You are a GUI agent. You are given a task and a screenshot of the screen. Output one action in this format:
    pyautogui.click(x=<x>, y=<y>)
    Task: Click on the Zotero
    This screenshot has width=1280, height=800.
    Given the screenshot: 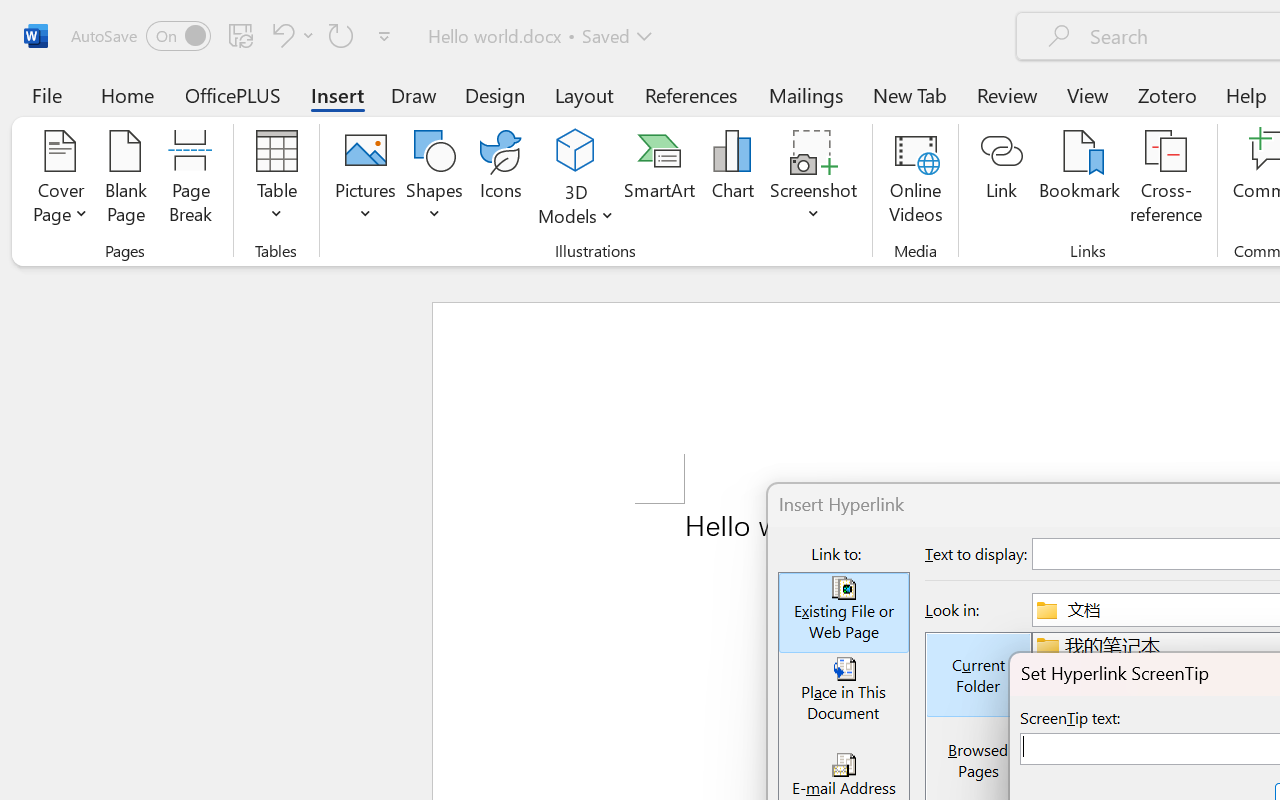 What is the action you would take?
    pyautogui.click(x=1166, y=94)
    